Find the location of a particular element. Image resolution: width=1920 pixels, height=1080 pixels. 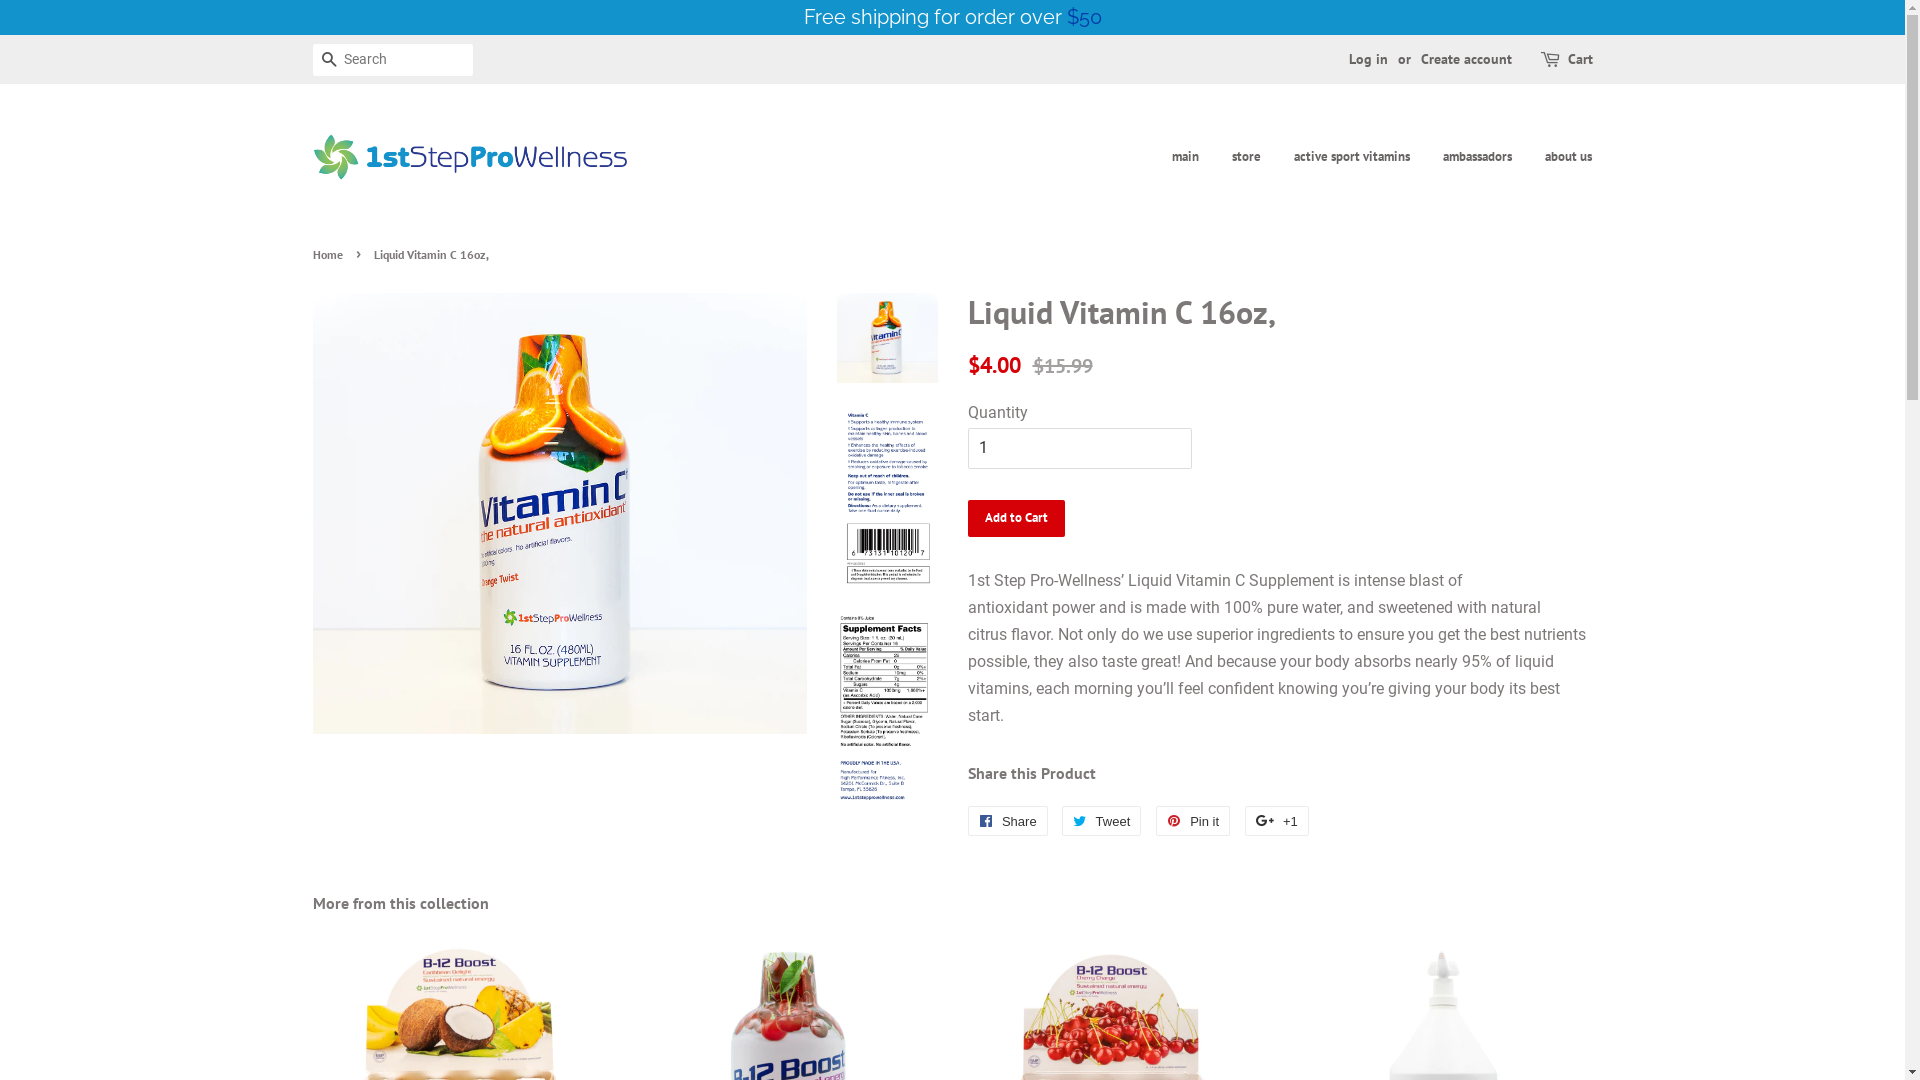

Search is located at coordinates (328, 60).